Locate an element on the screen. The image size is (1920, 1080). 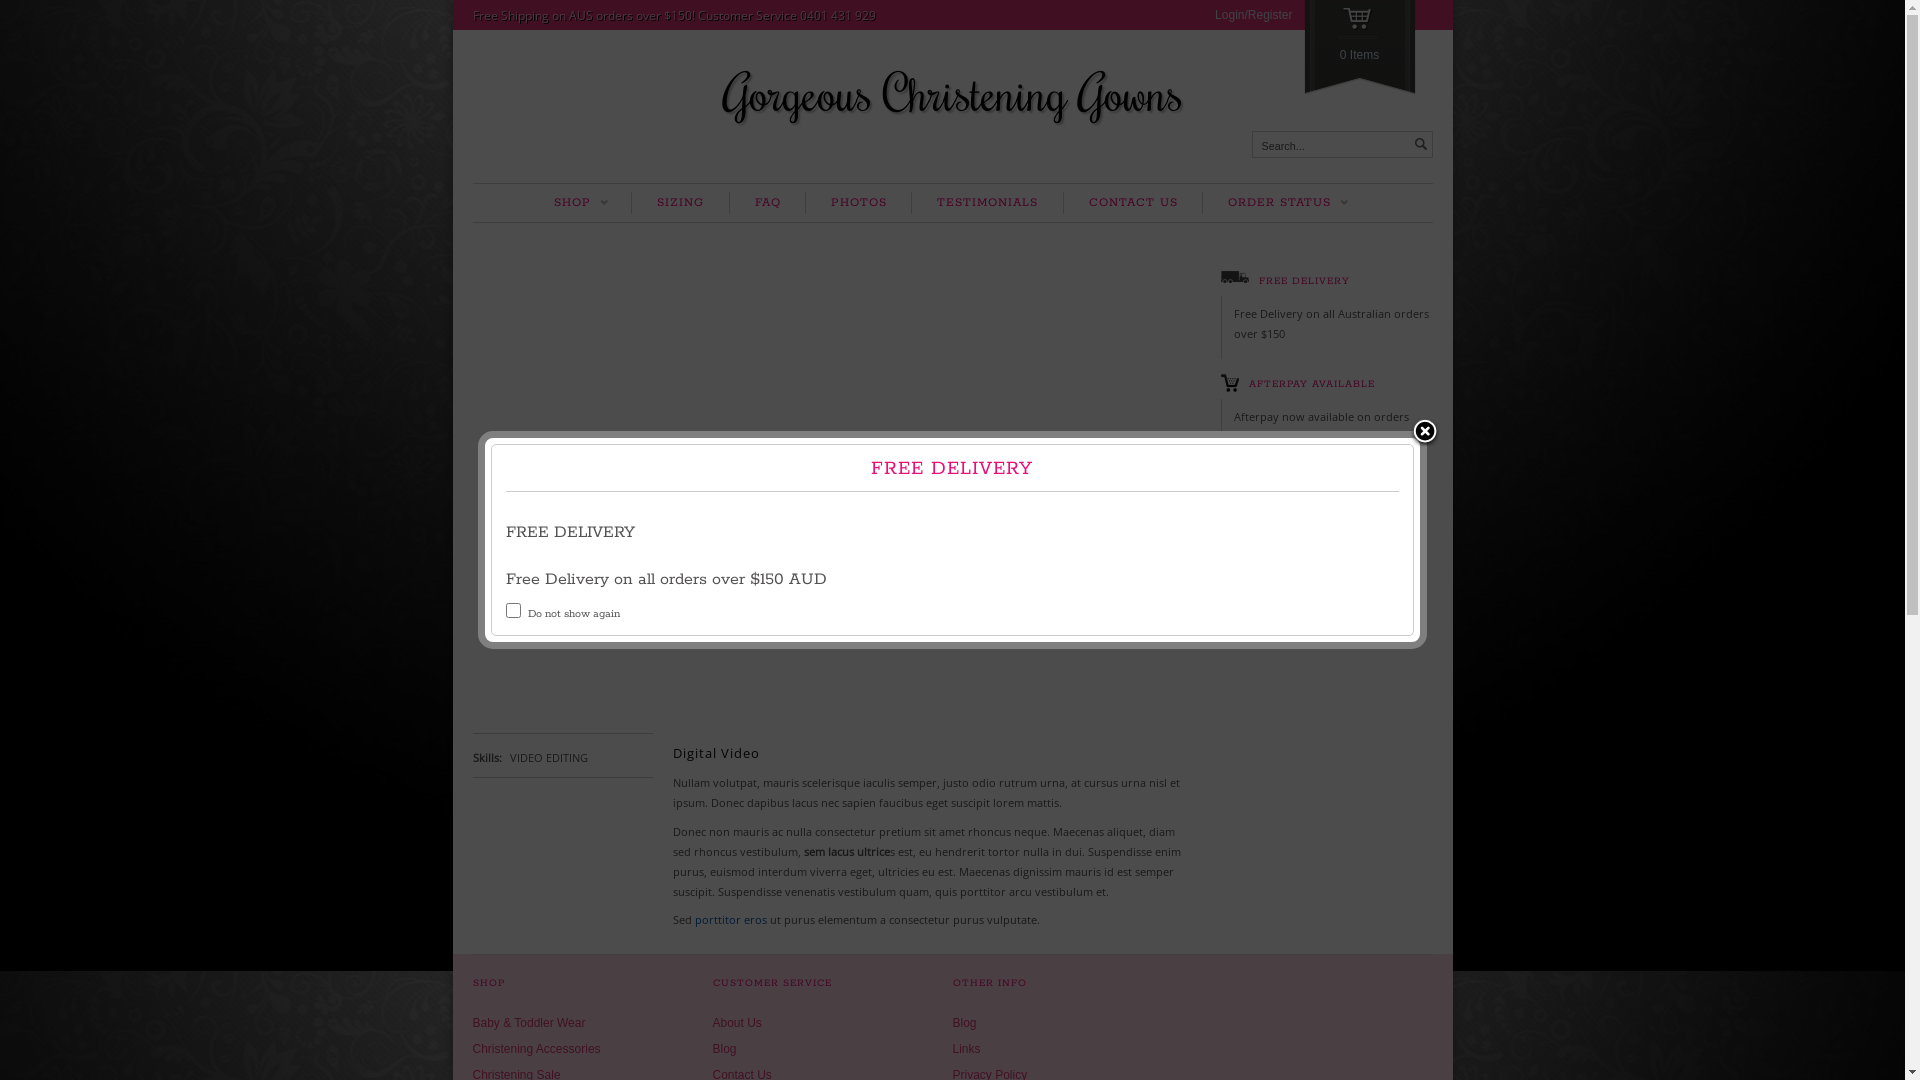
Blog is located at coordinates (724, 1049).